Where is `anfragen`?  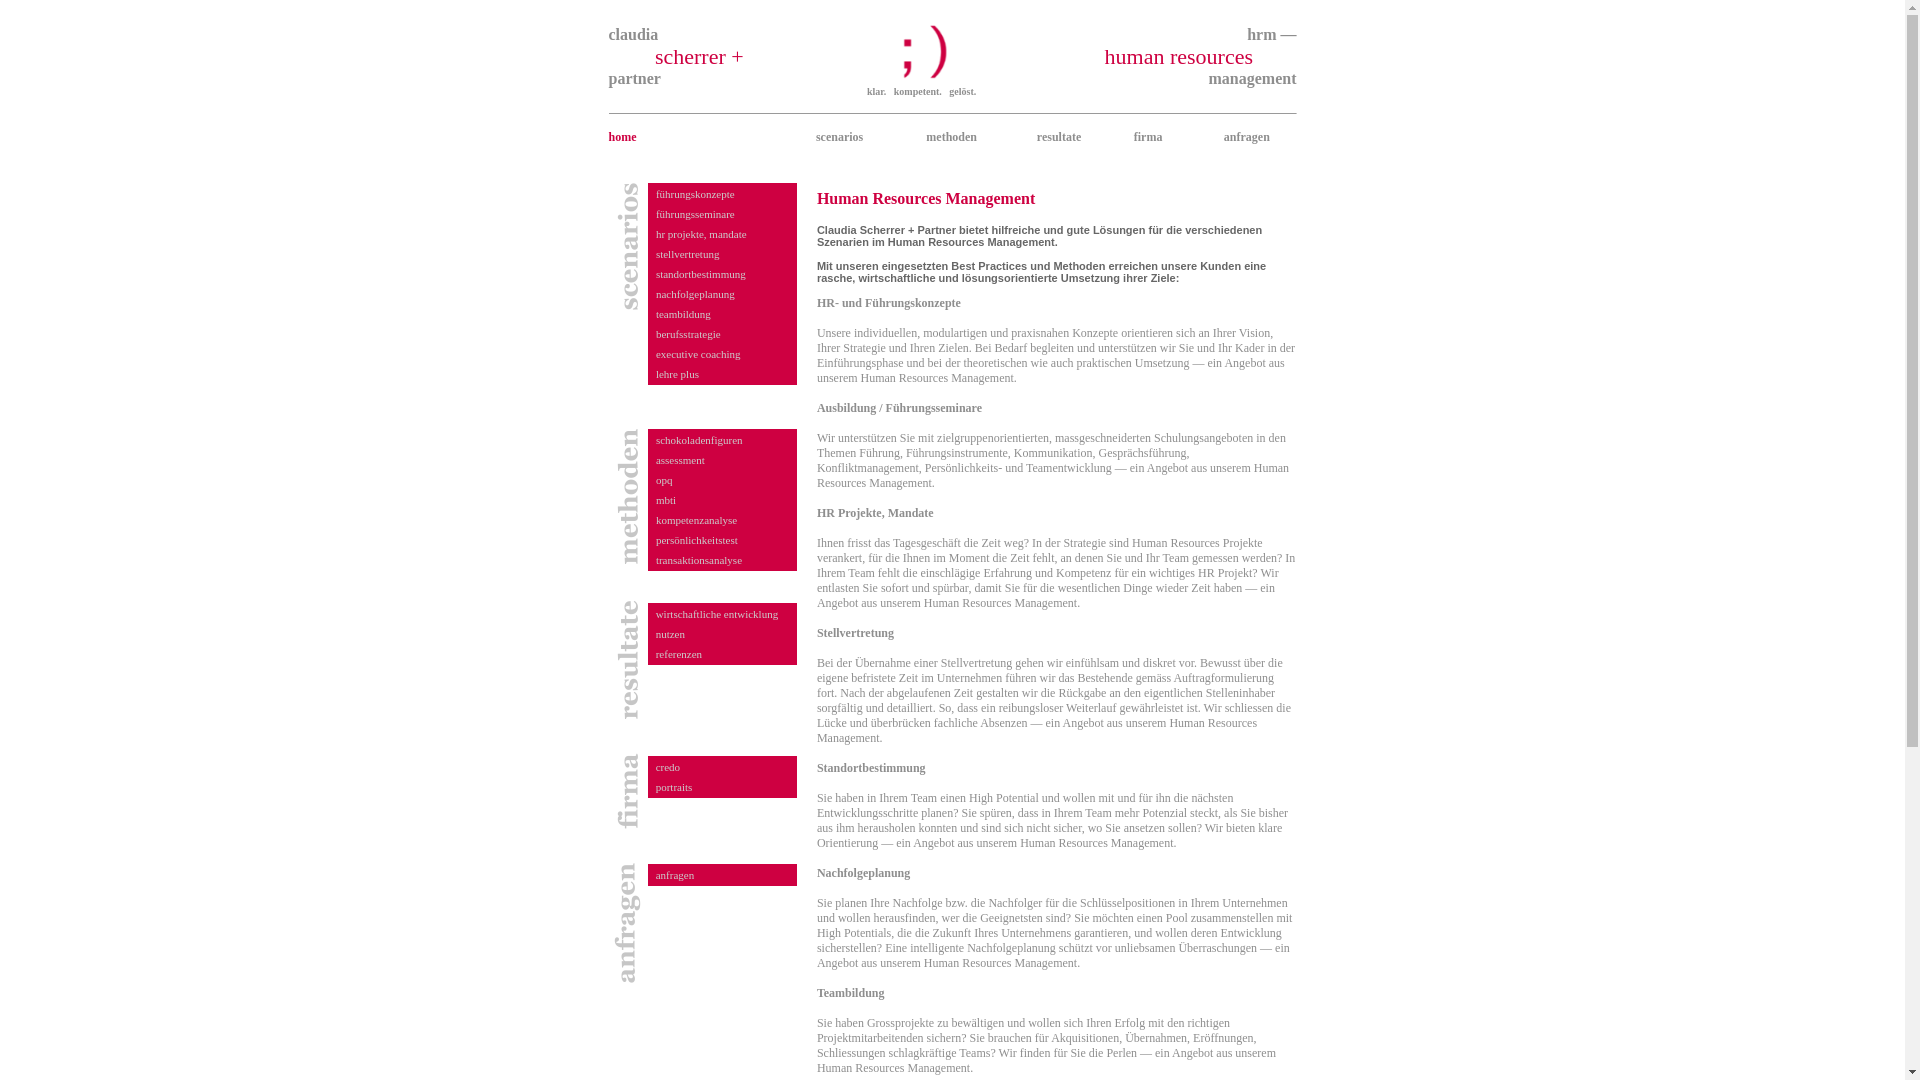 anfragen is located at coordinates (1247, 137).